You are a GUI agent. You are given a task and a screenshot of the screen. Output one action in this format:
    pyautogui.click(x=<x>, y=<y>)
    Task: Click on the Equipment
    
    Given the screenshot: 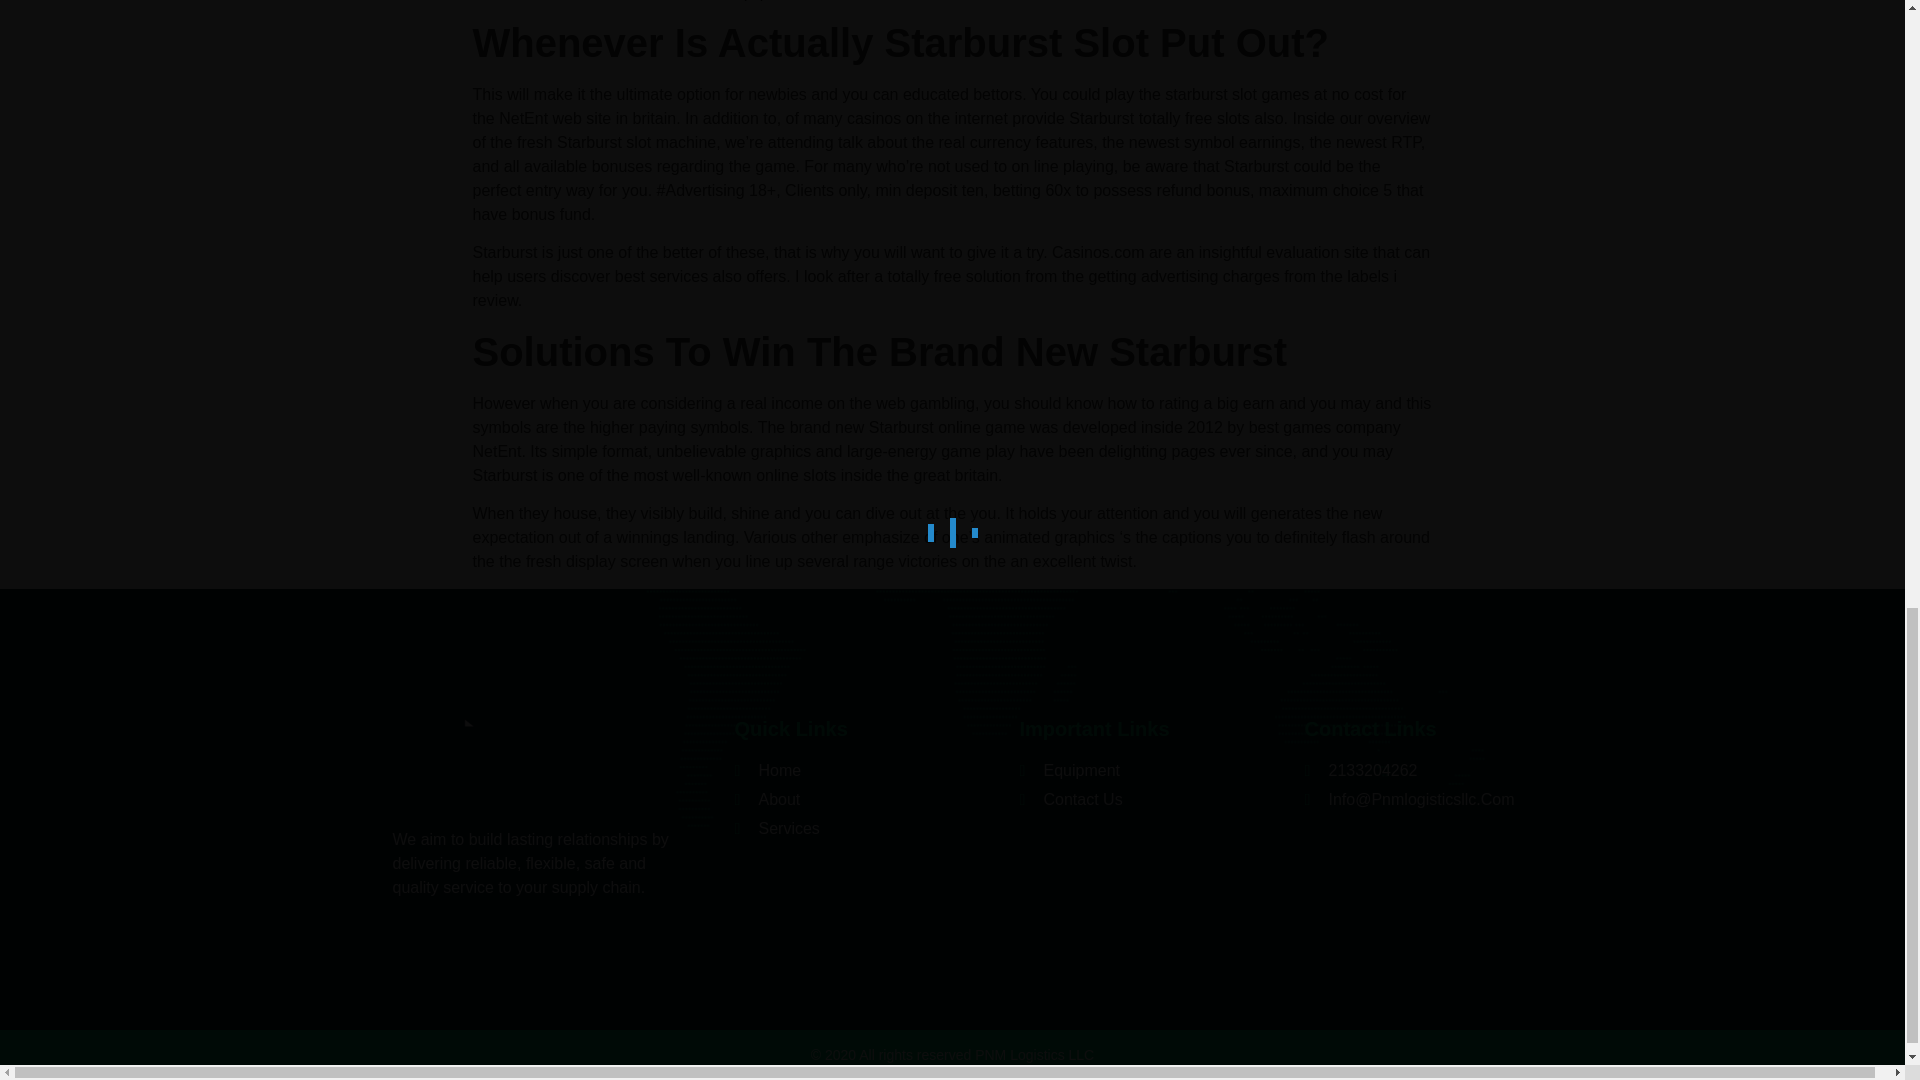 What is the action you would take?
    pyautogui.click(x=1152, y=771)
    